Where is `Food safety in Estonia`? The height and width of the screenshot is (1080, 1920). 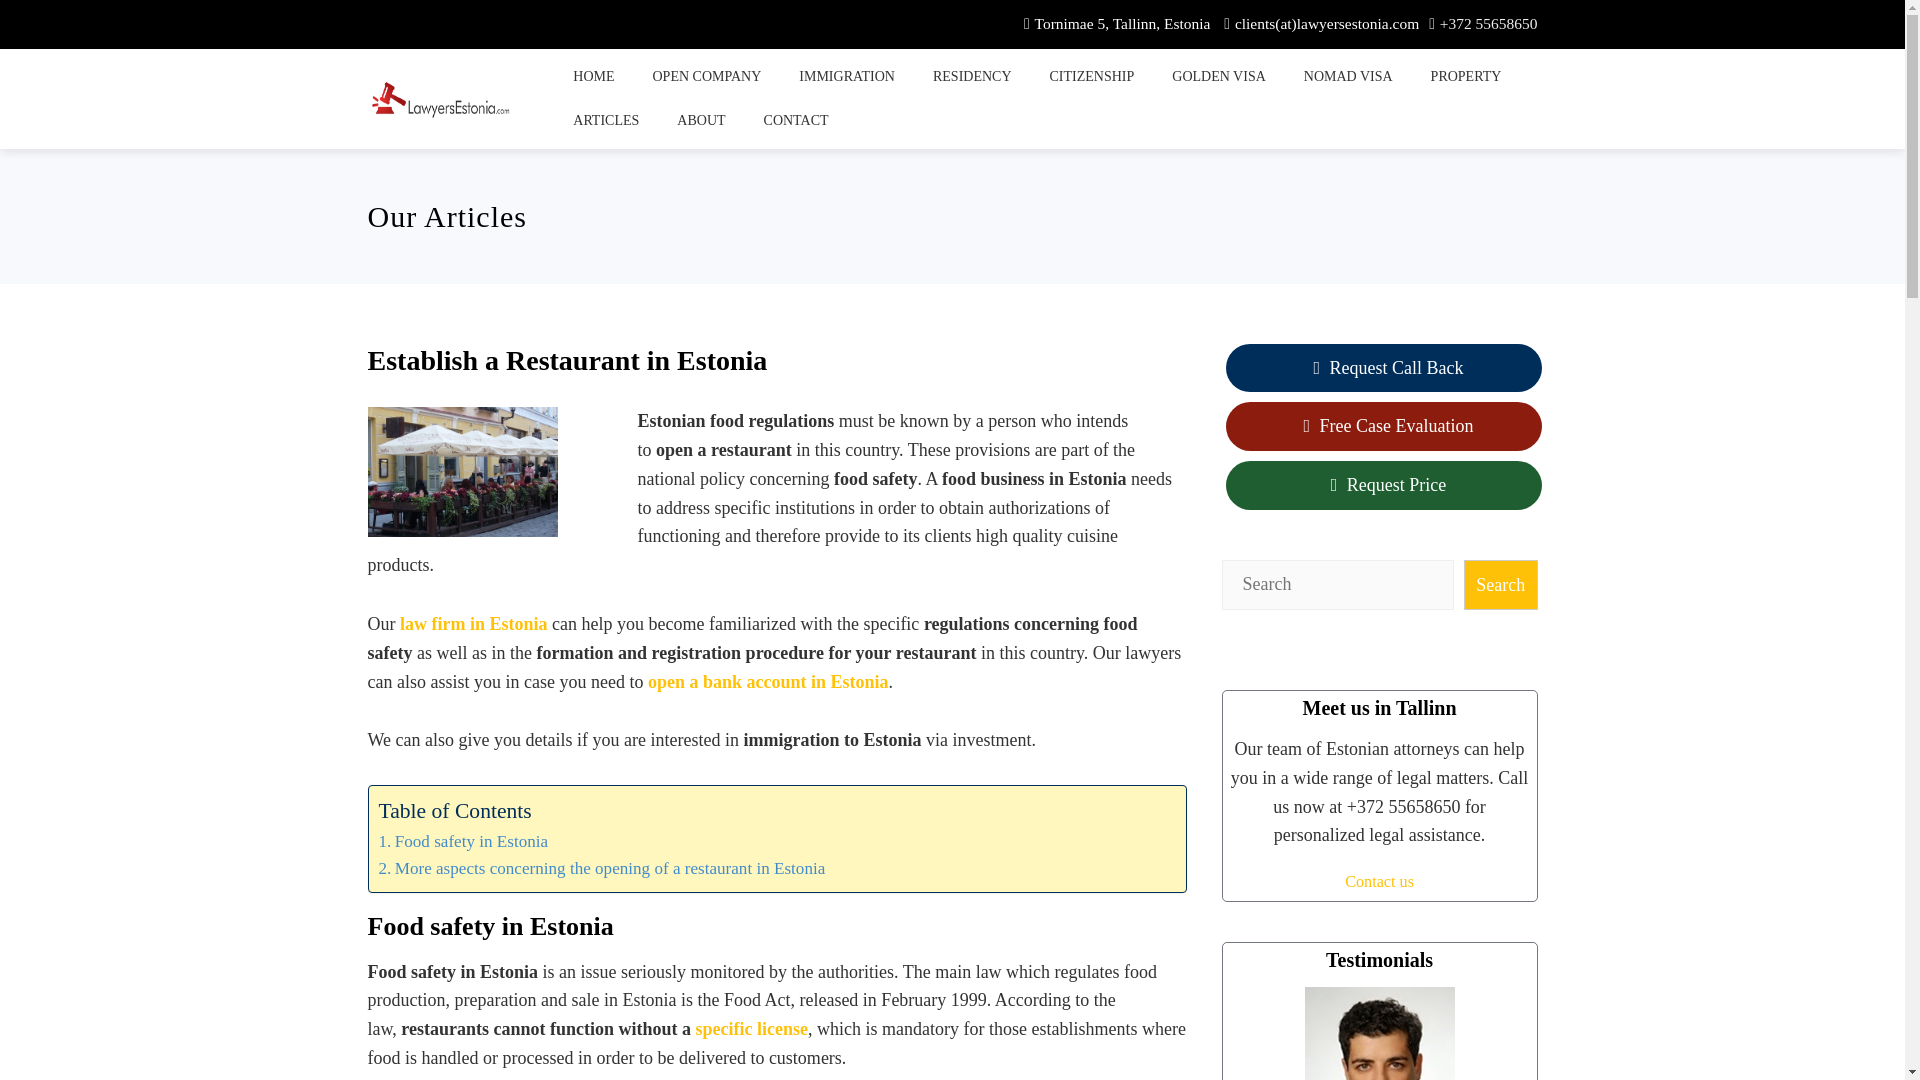 Food safety in Estonia is located at coordinates (462, 842).